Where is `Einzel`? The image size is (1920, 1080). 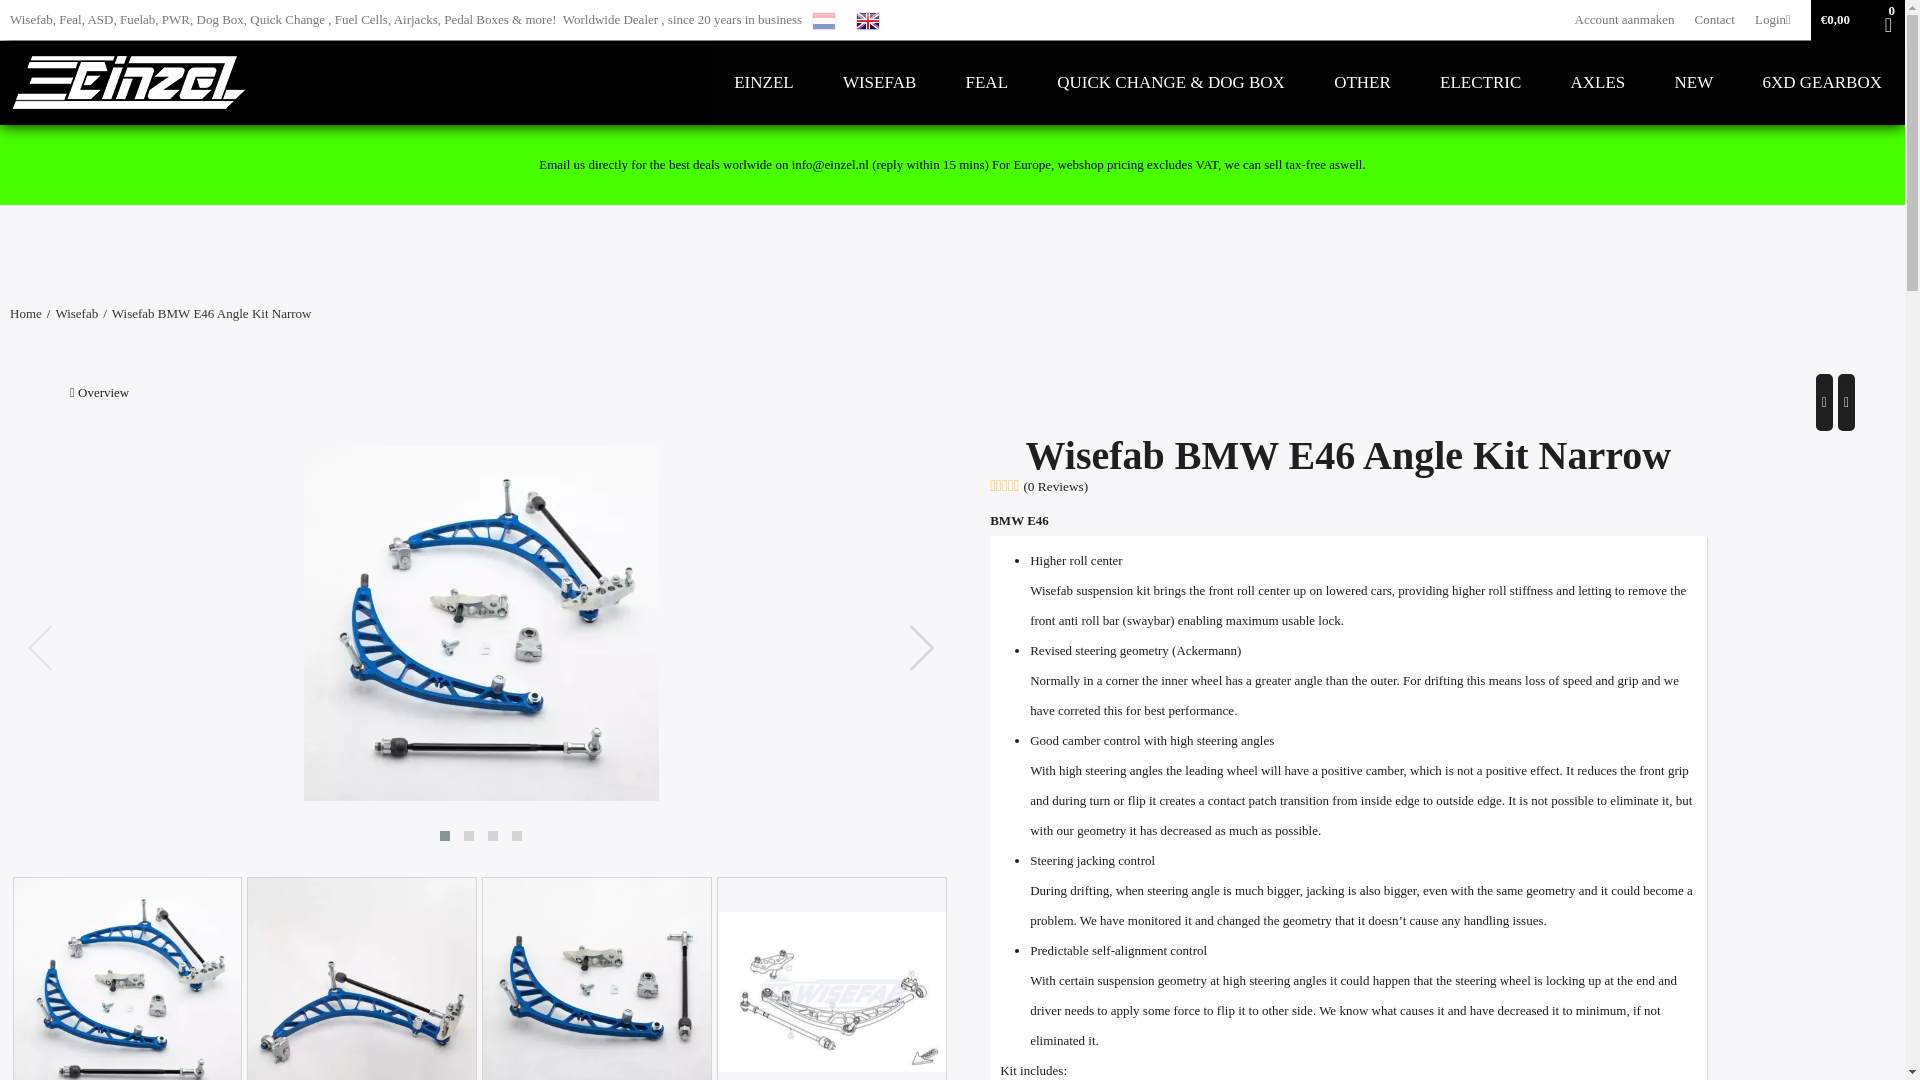
Einzel is located at coordinates (763, 83).